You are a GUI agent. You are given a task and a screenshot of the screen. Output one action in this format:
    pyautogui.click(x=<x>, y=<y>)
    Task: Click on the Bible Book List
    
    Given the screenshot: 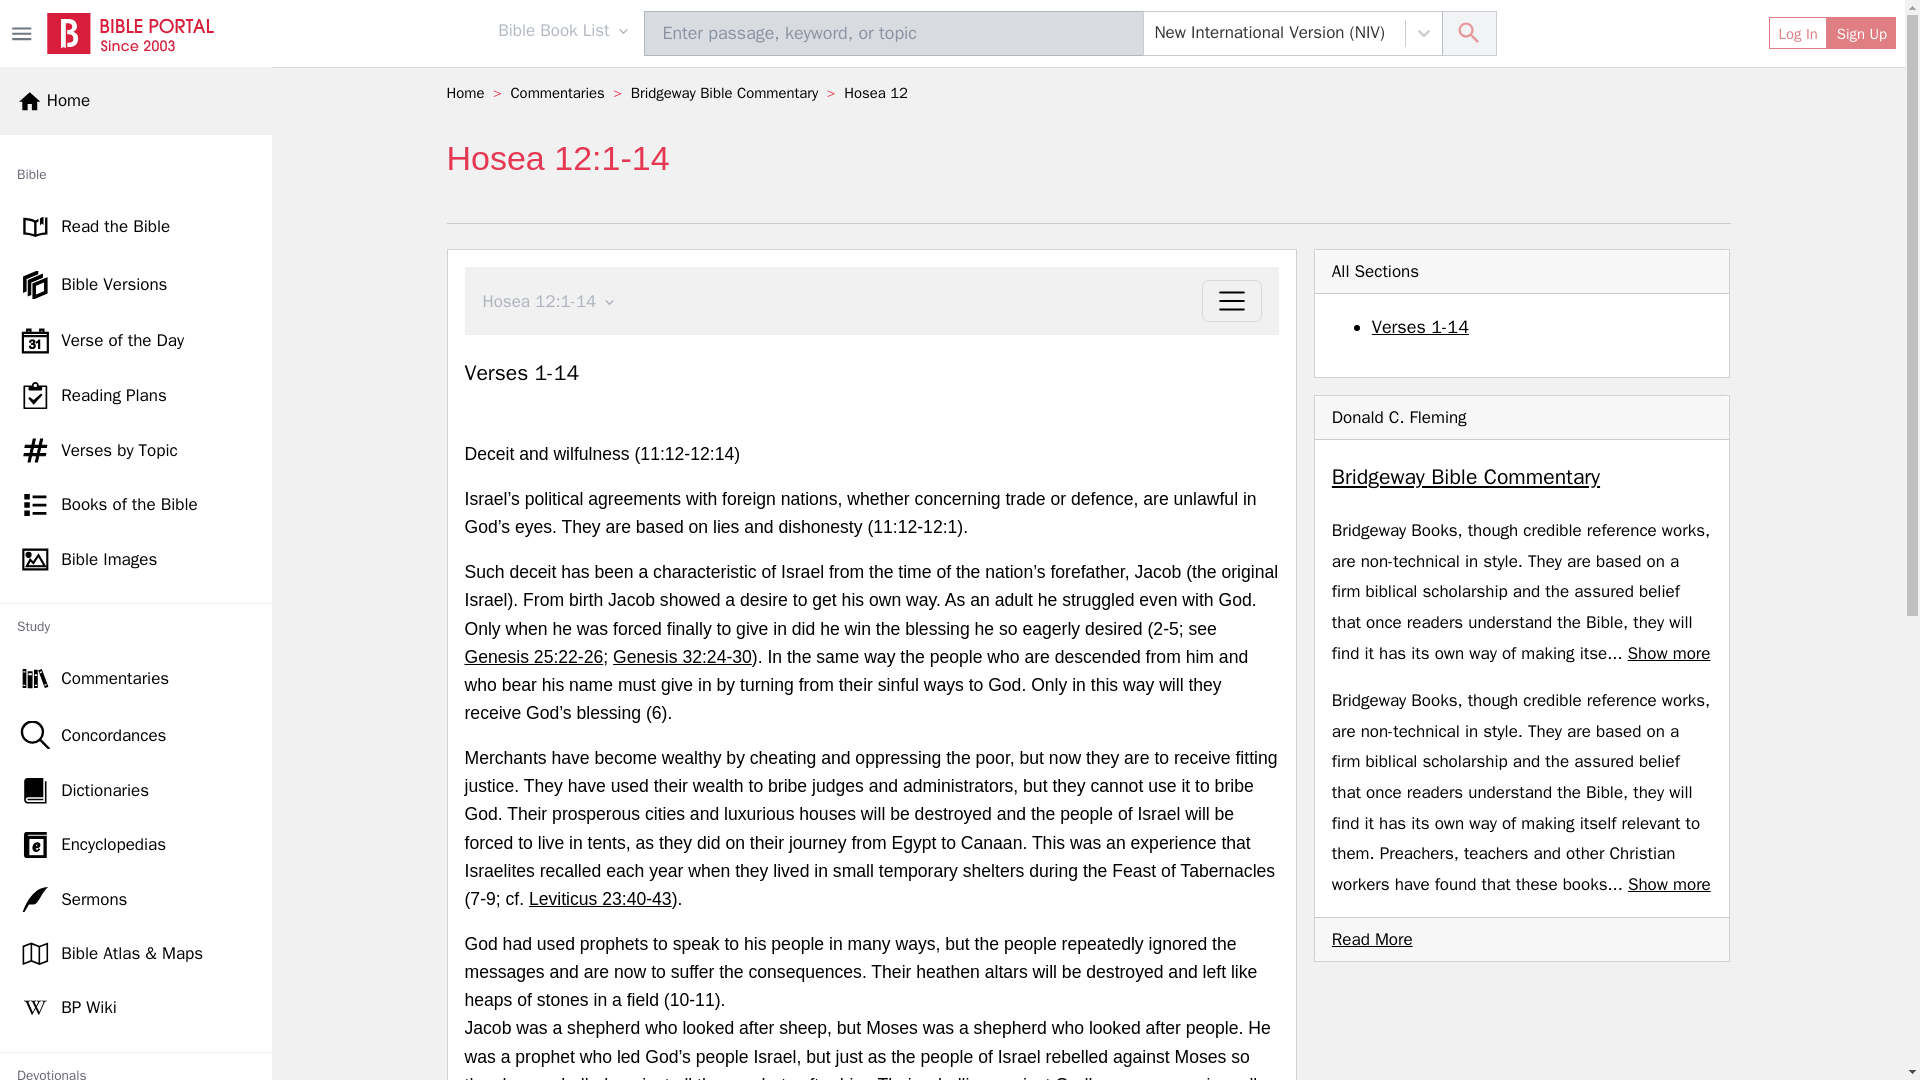 What is the action you would take?
    pyautogui.click(x=571, y=34)
    